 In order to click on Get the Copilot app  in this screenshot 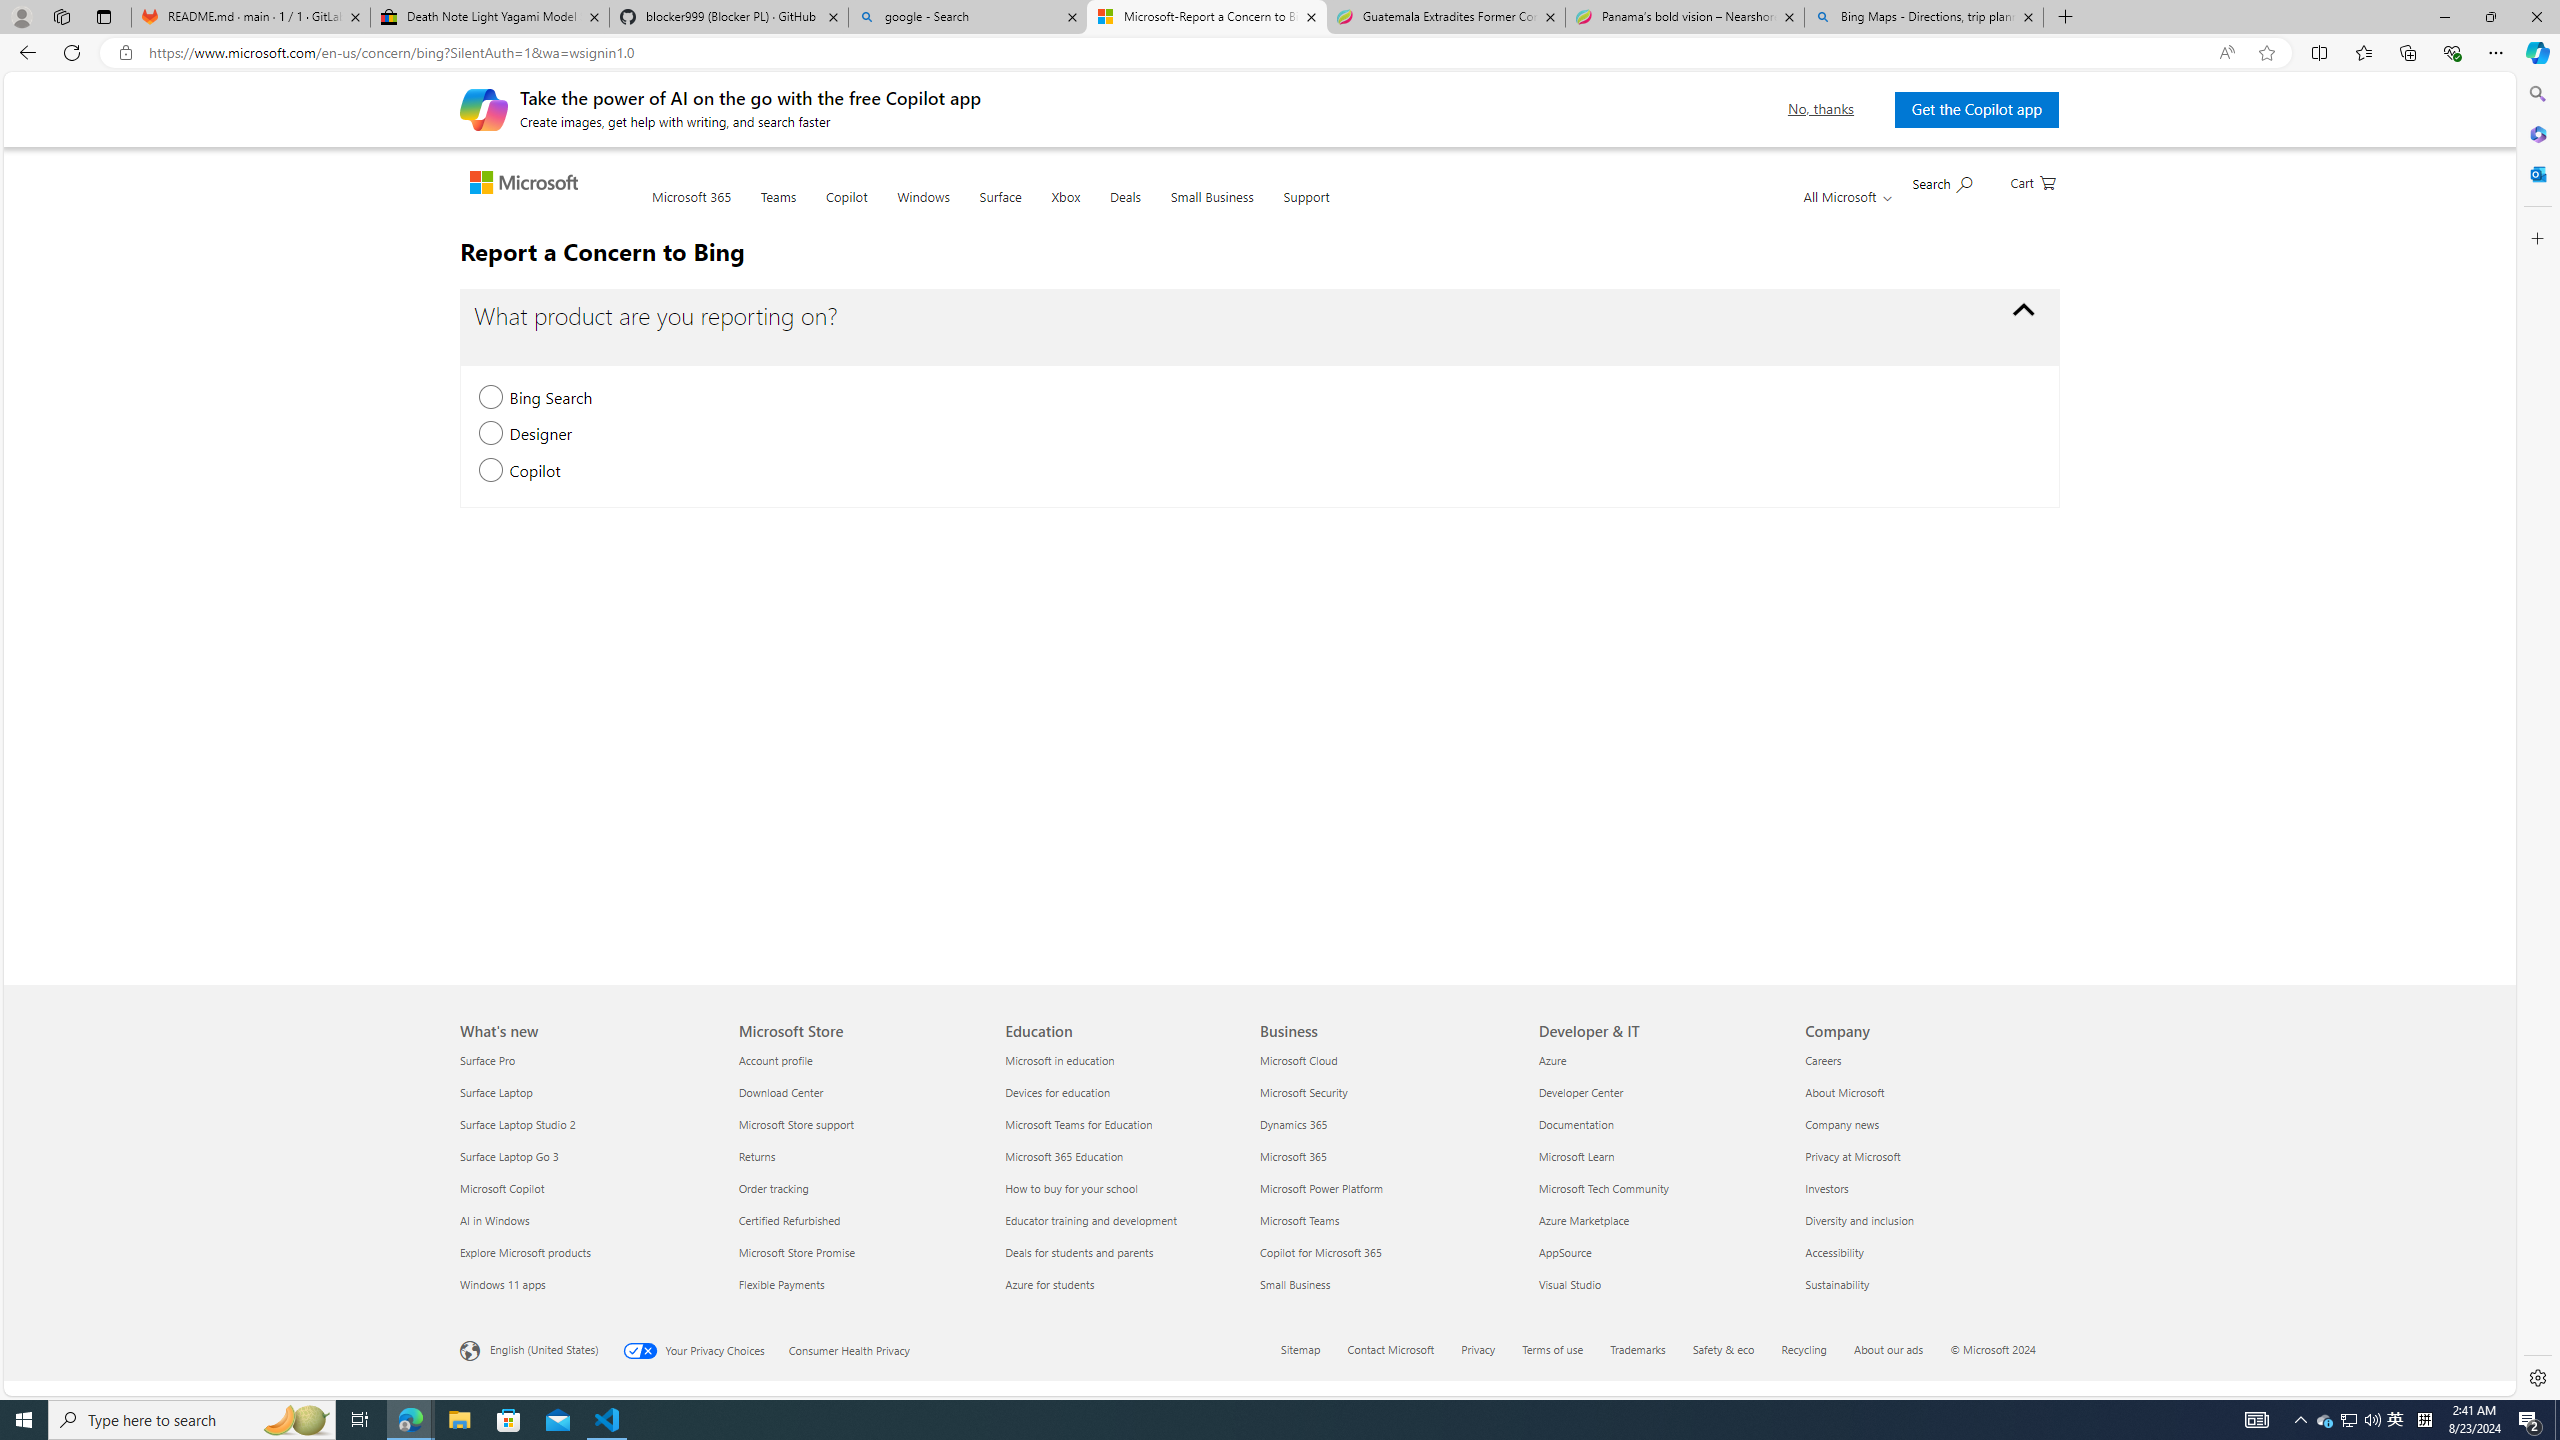, I will do `click(1976, 109)`.